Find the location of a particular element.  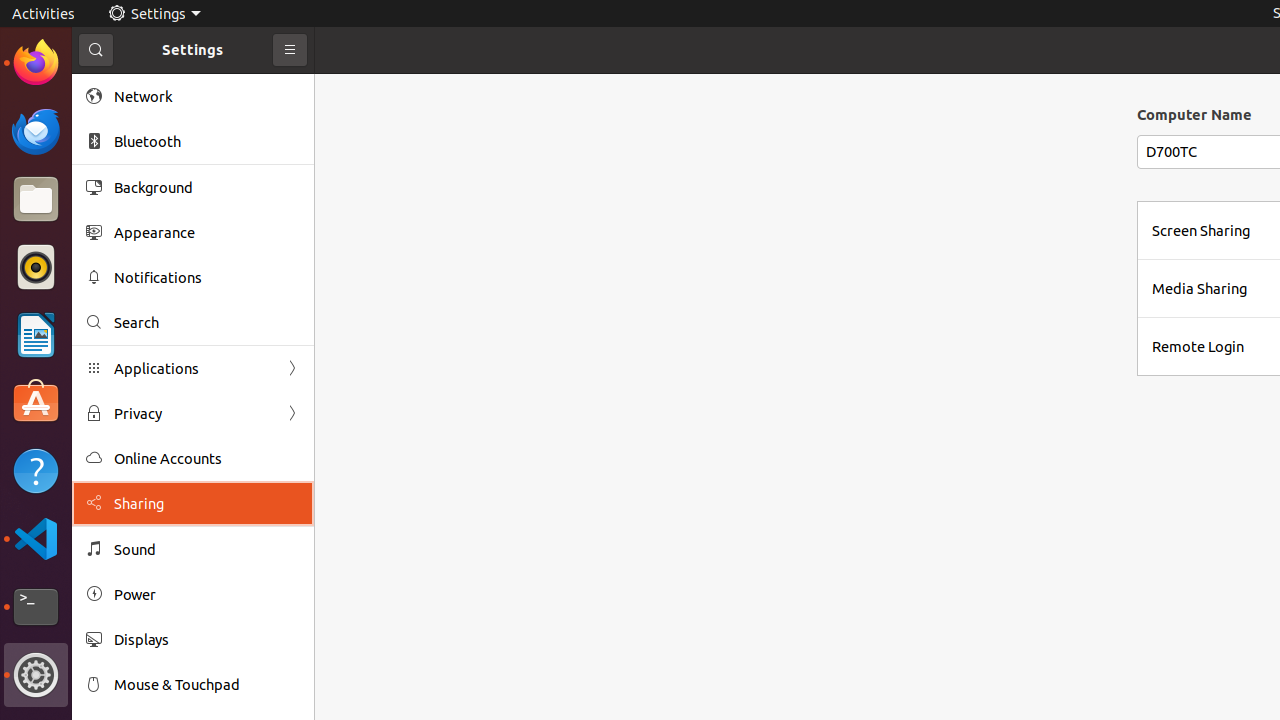

Bluetooth is located at coordinates (207, 142).